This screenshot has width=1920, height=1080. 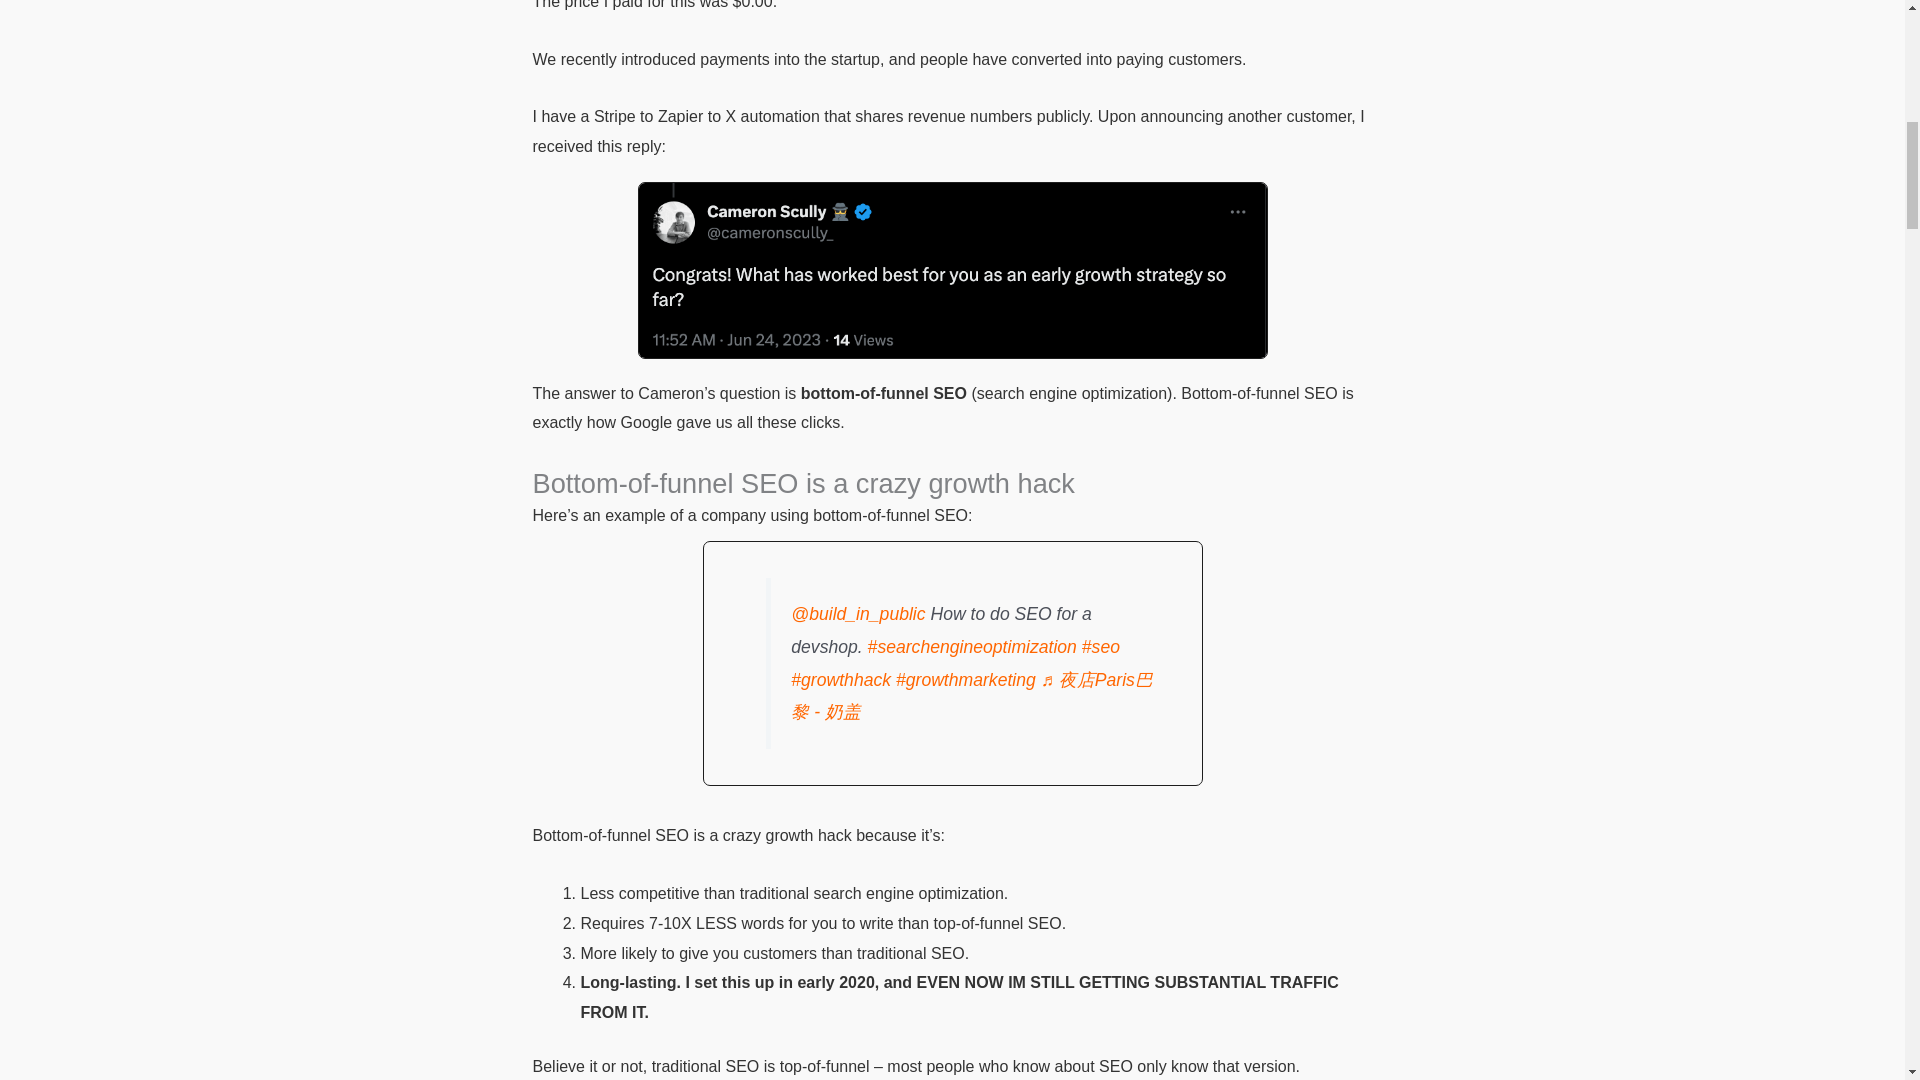 I want to click on growthmarketing, so click(x=966, y=680).